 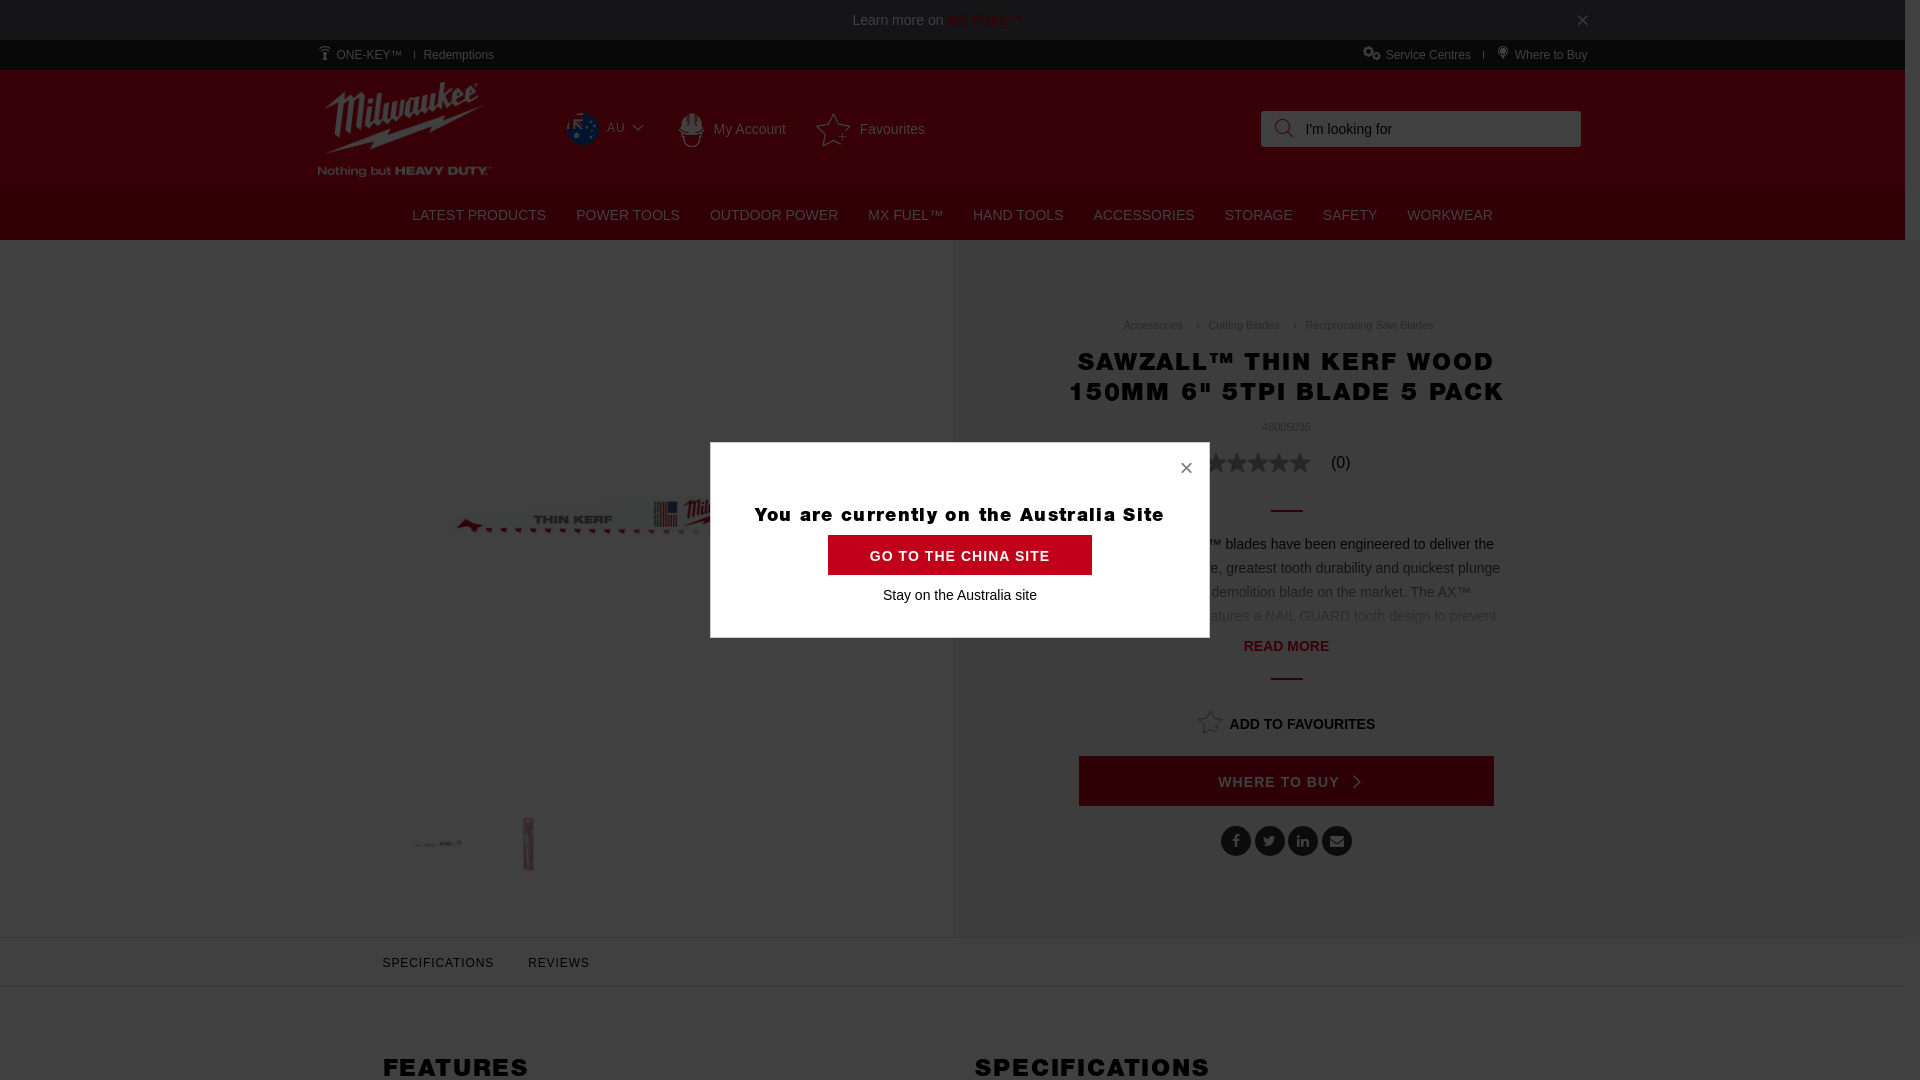 I want to click on Share on Facebook, so click(x=1236, y=841).